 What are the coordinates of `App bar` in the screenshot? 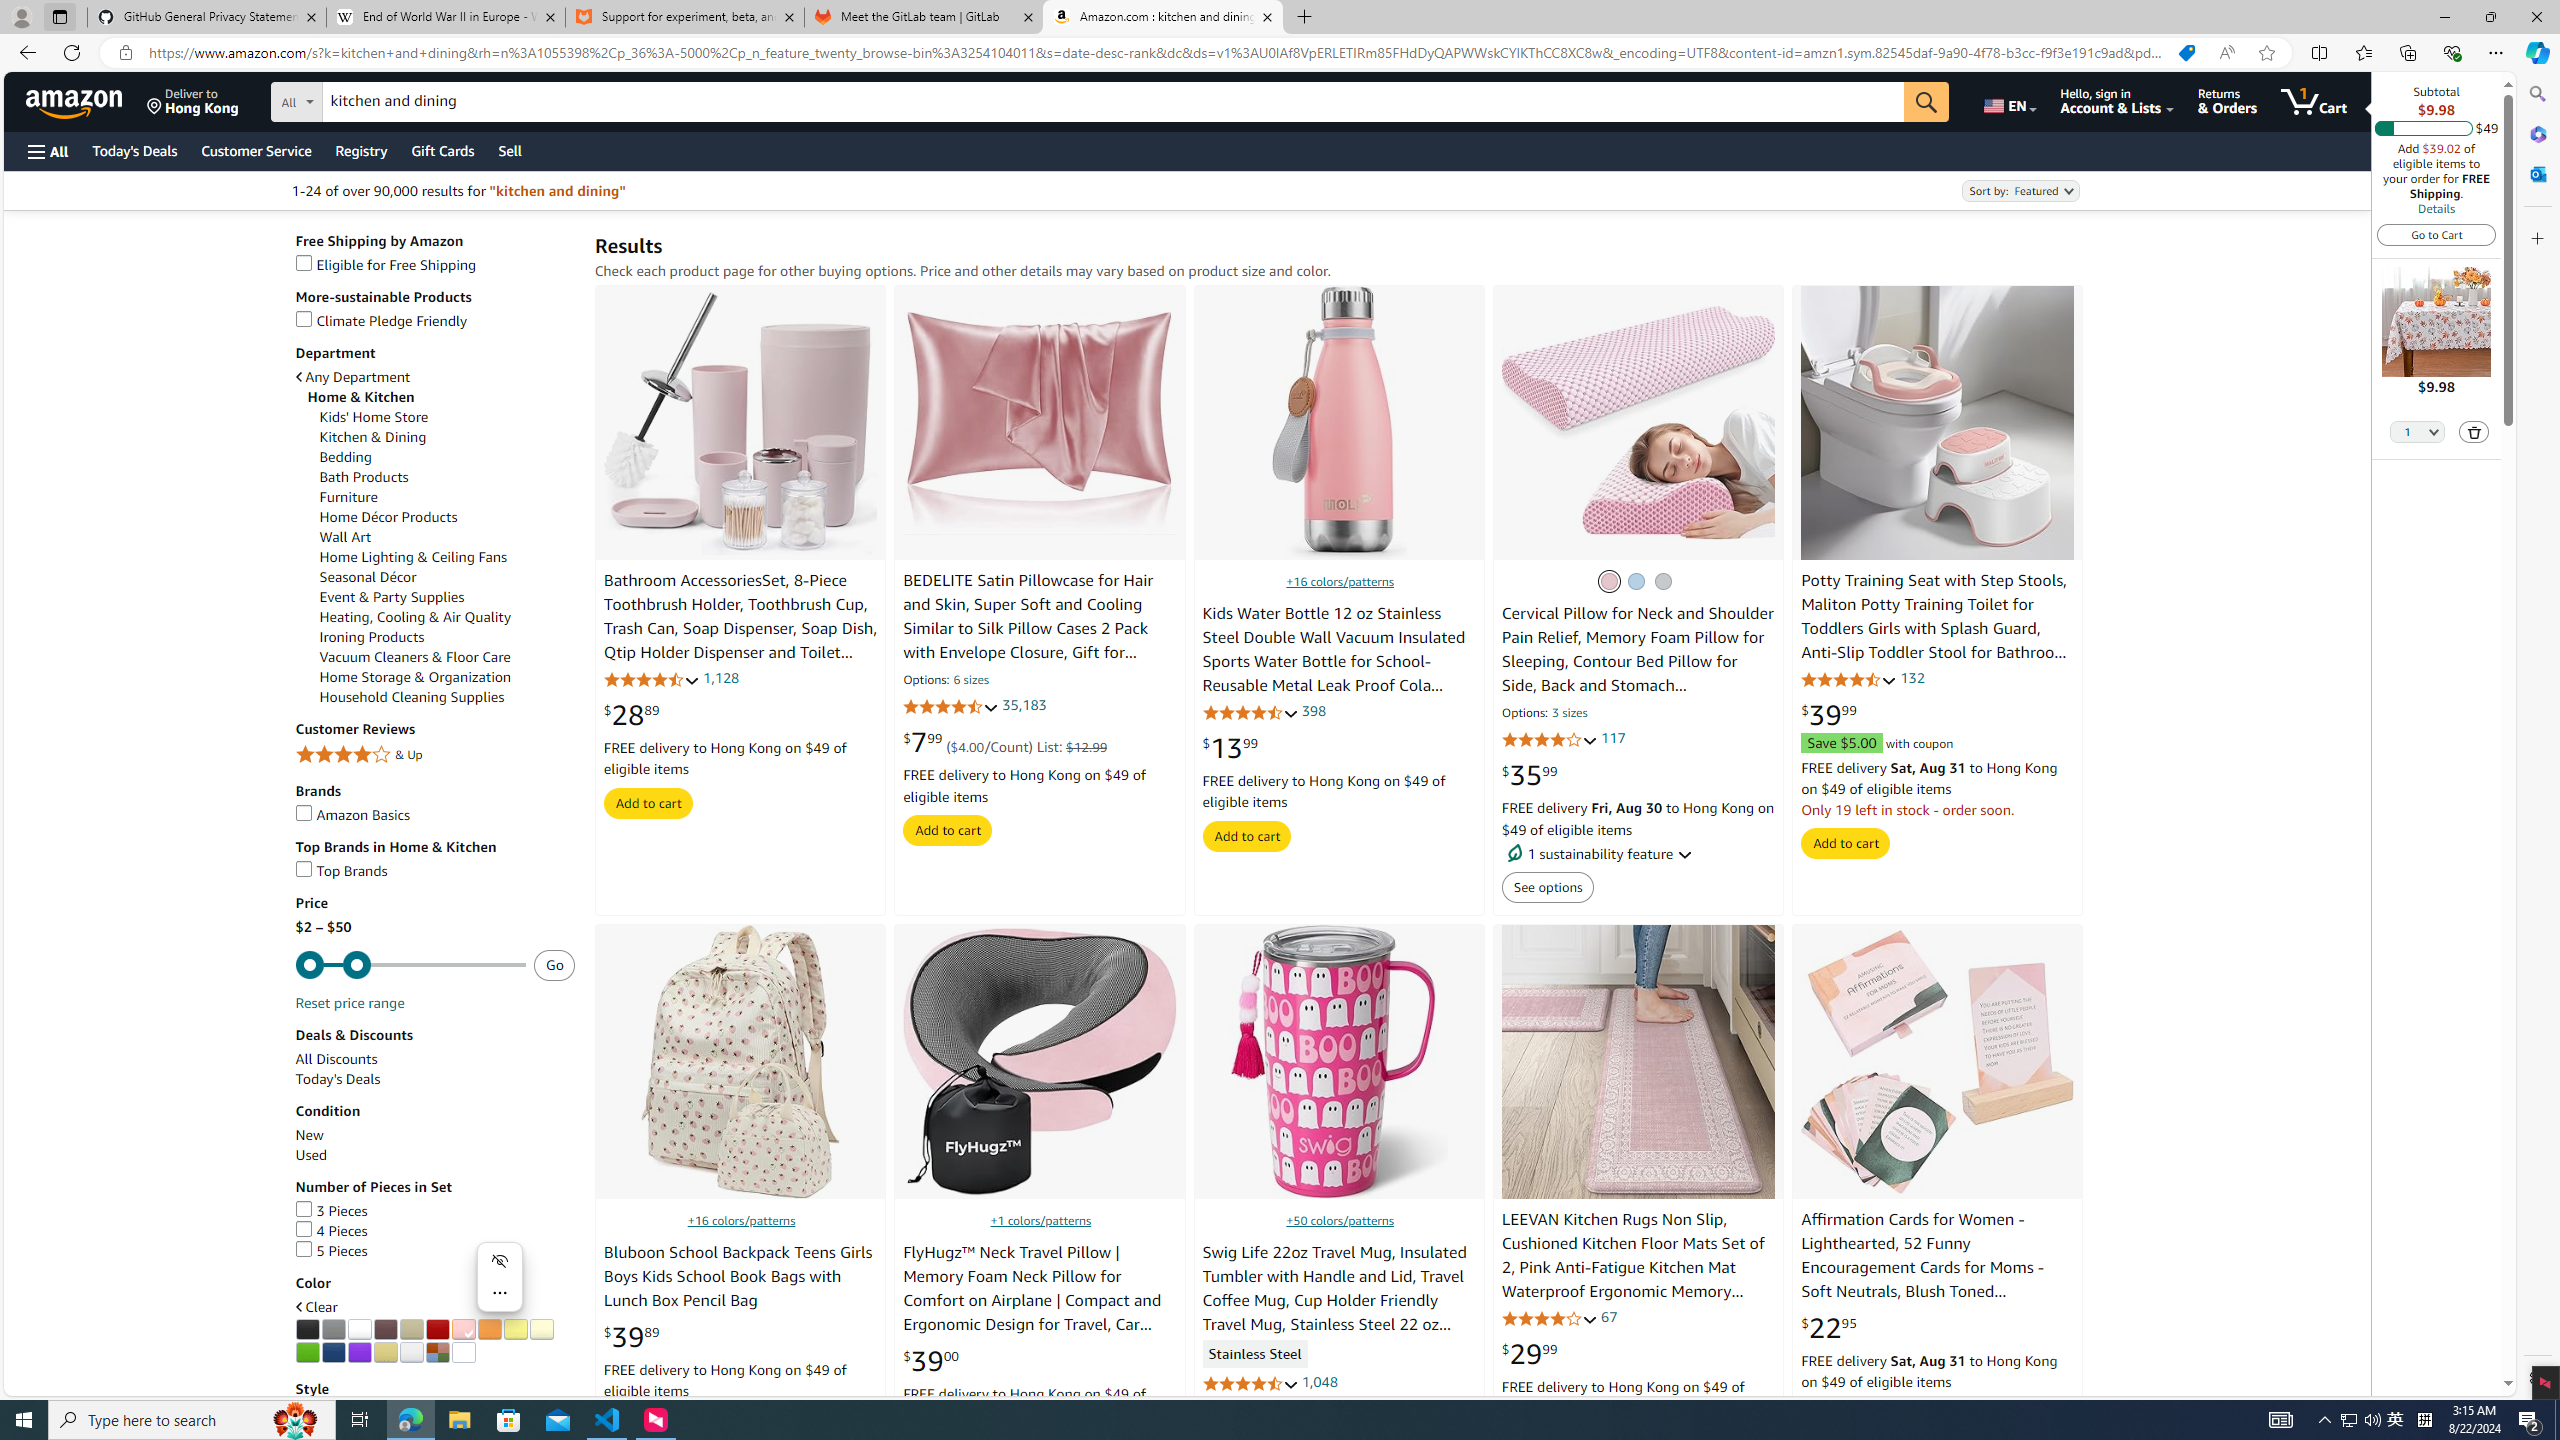 It's located at (1280, 53).